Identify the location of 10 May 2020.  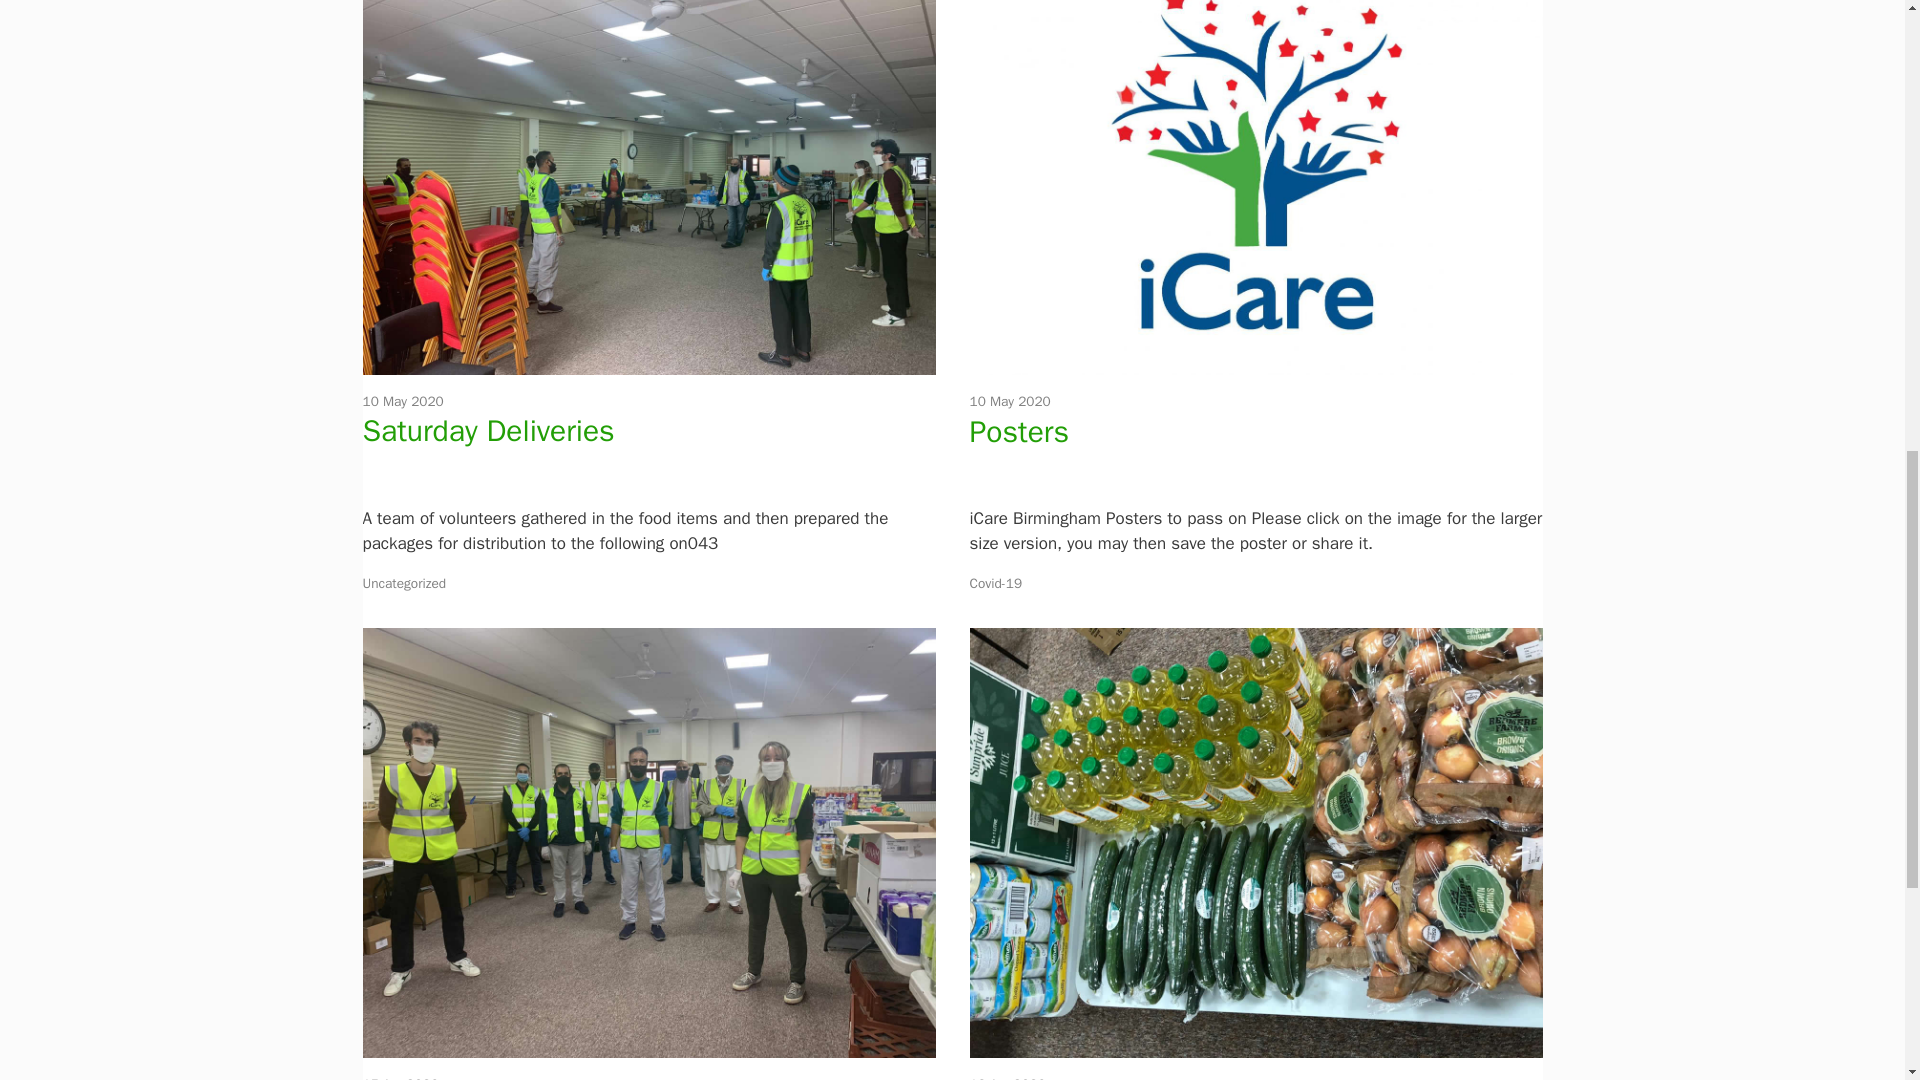
(402, 402).